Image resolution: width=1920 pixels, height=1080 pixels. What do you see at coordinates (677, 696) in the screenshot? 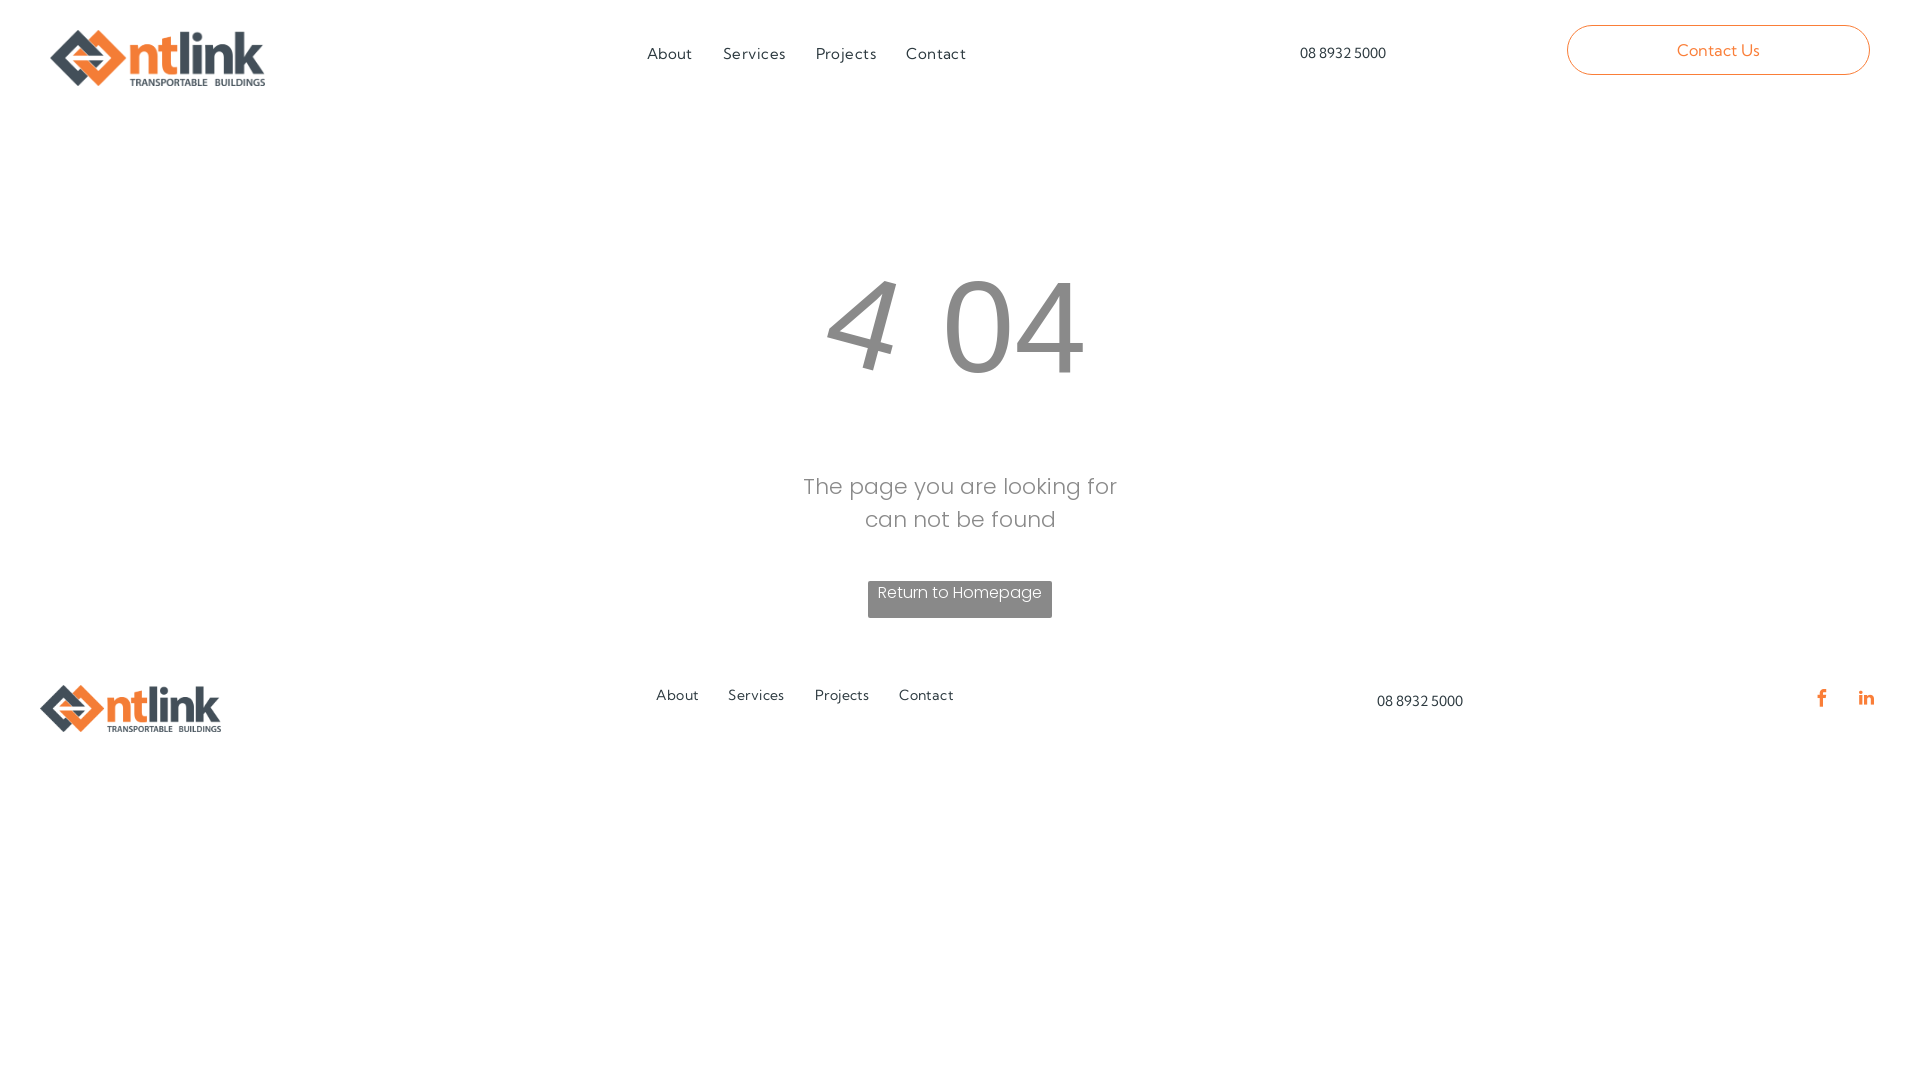
I see `About` at bounding box center [677, 696].